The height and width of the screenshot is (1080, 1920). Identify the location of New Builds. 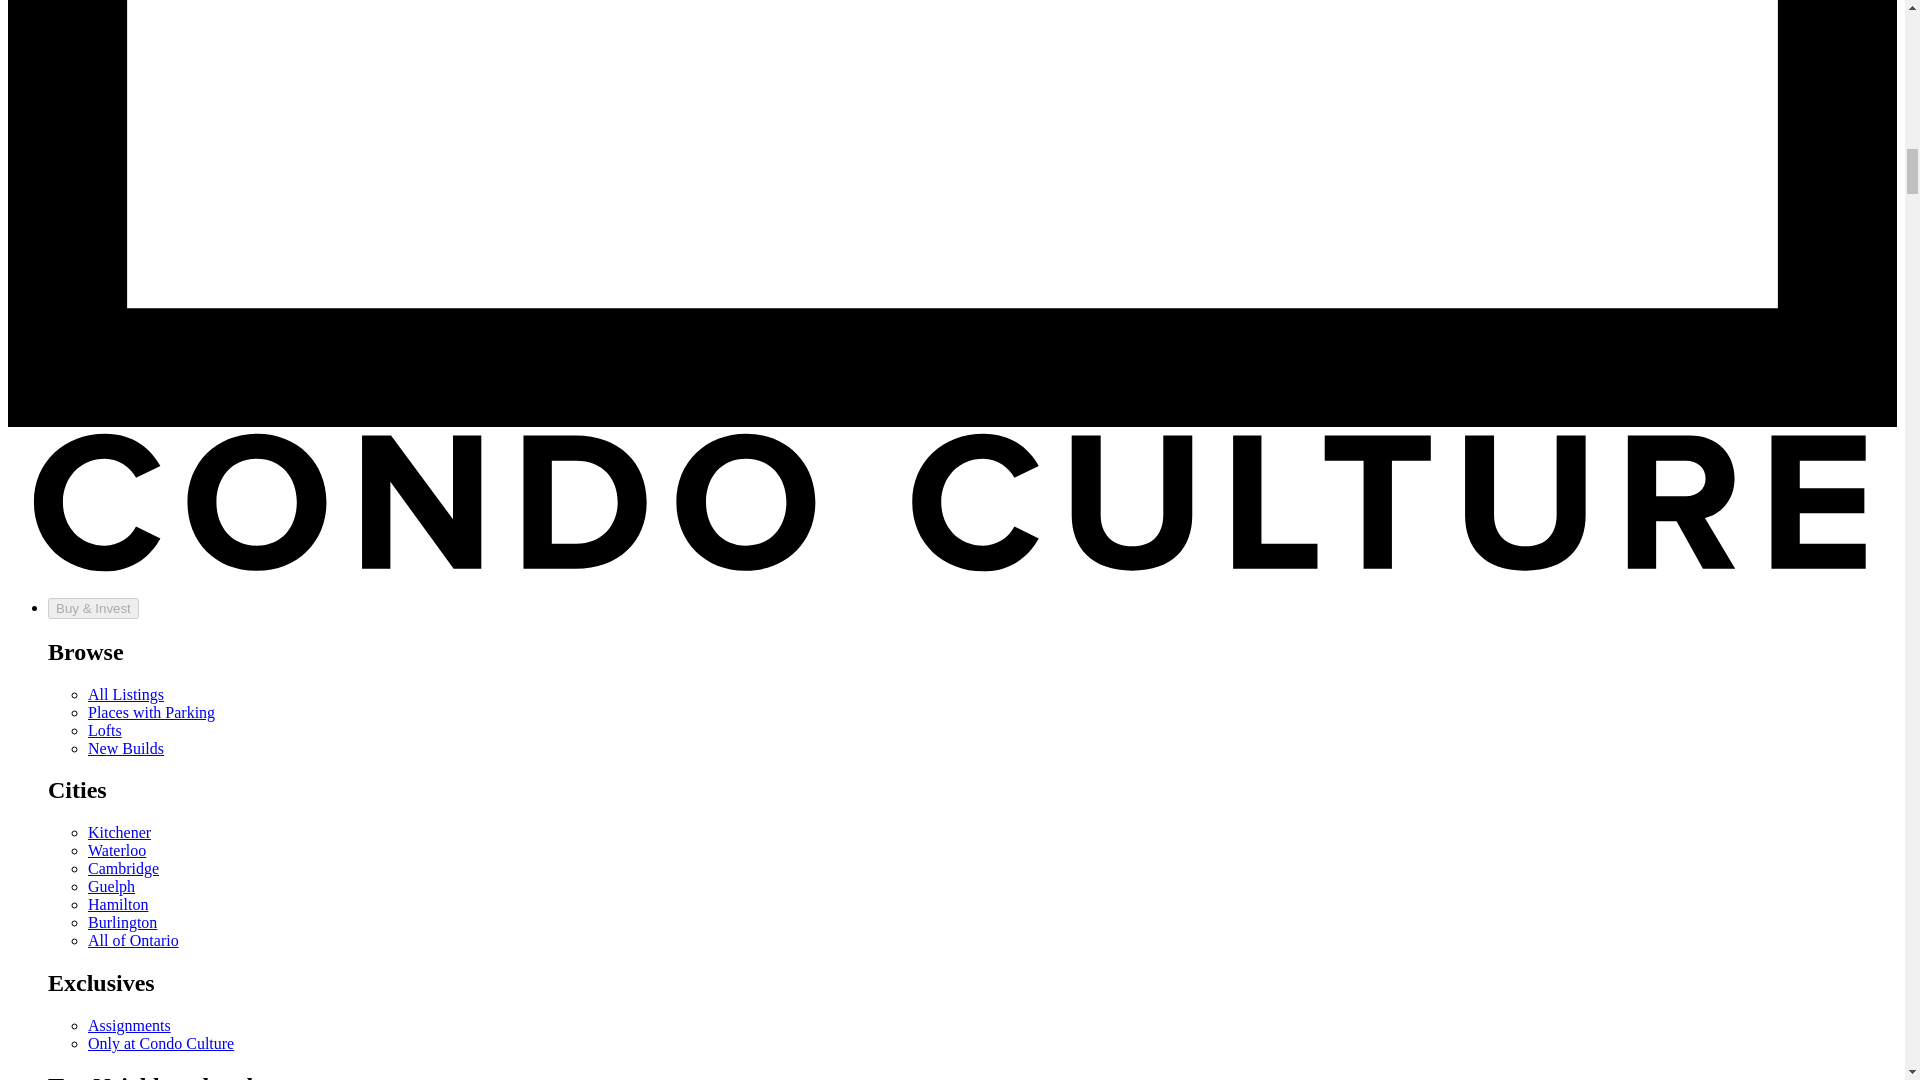
(126, 748).